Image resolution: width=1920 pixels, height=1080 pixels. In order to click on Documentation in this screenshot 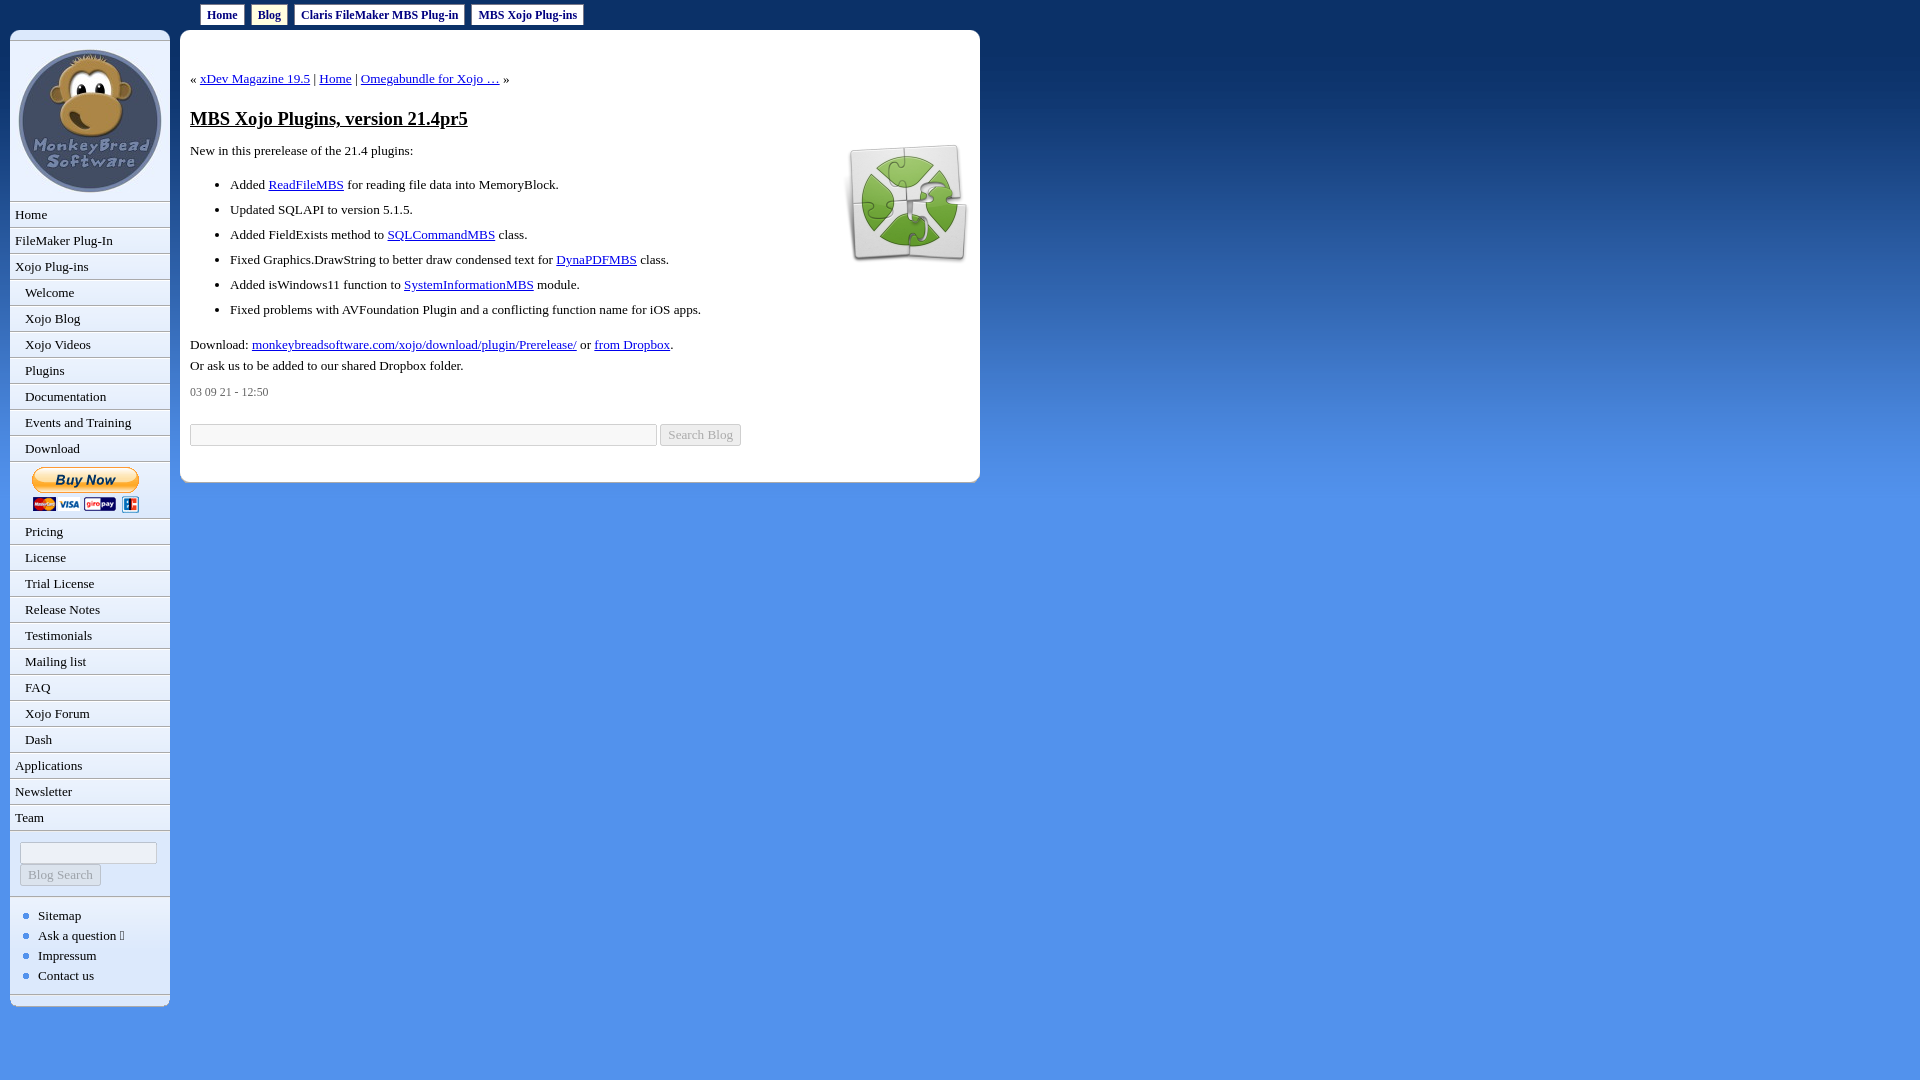, I will do `click(90, 397)`.